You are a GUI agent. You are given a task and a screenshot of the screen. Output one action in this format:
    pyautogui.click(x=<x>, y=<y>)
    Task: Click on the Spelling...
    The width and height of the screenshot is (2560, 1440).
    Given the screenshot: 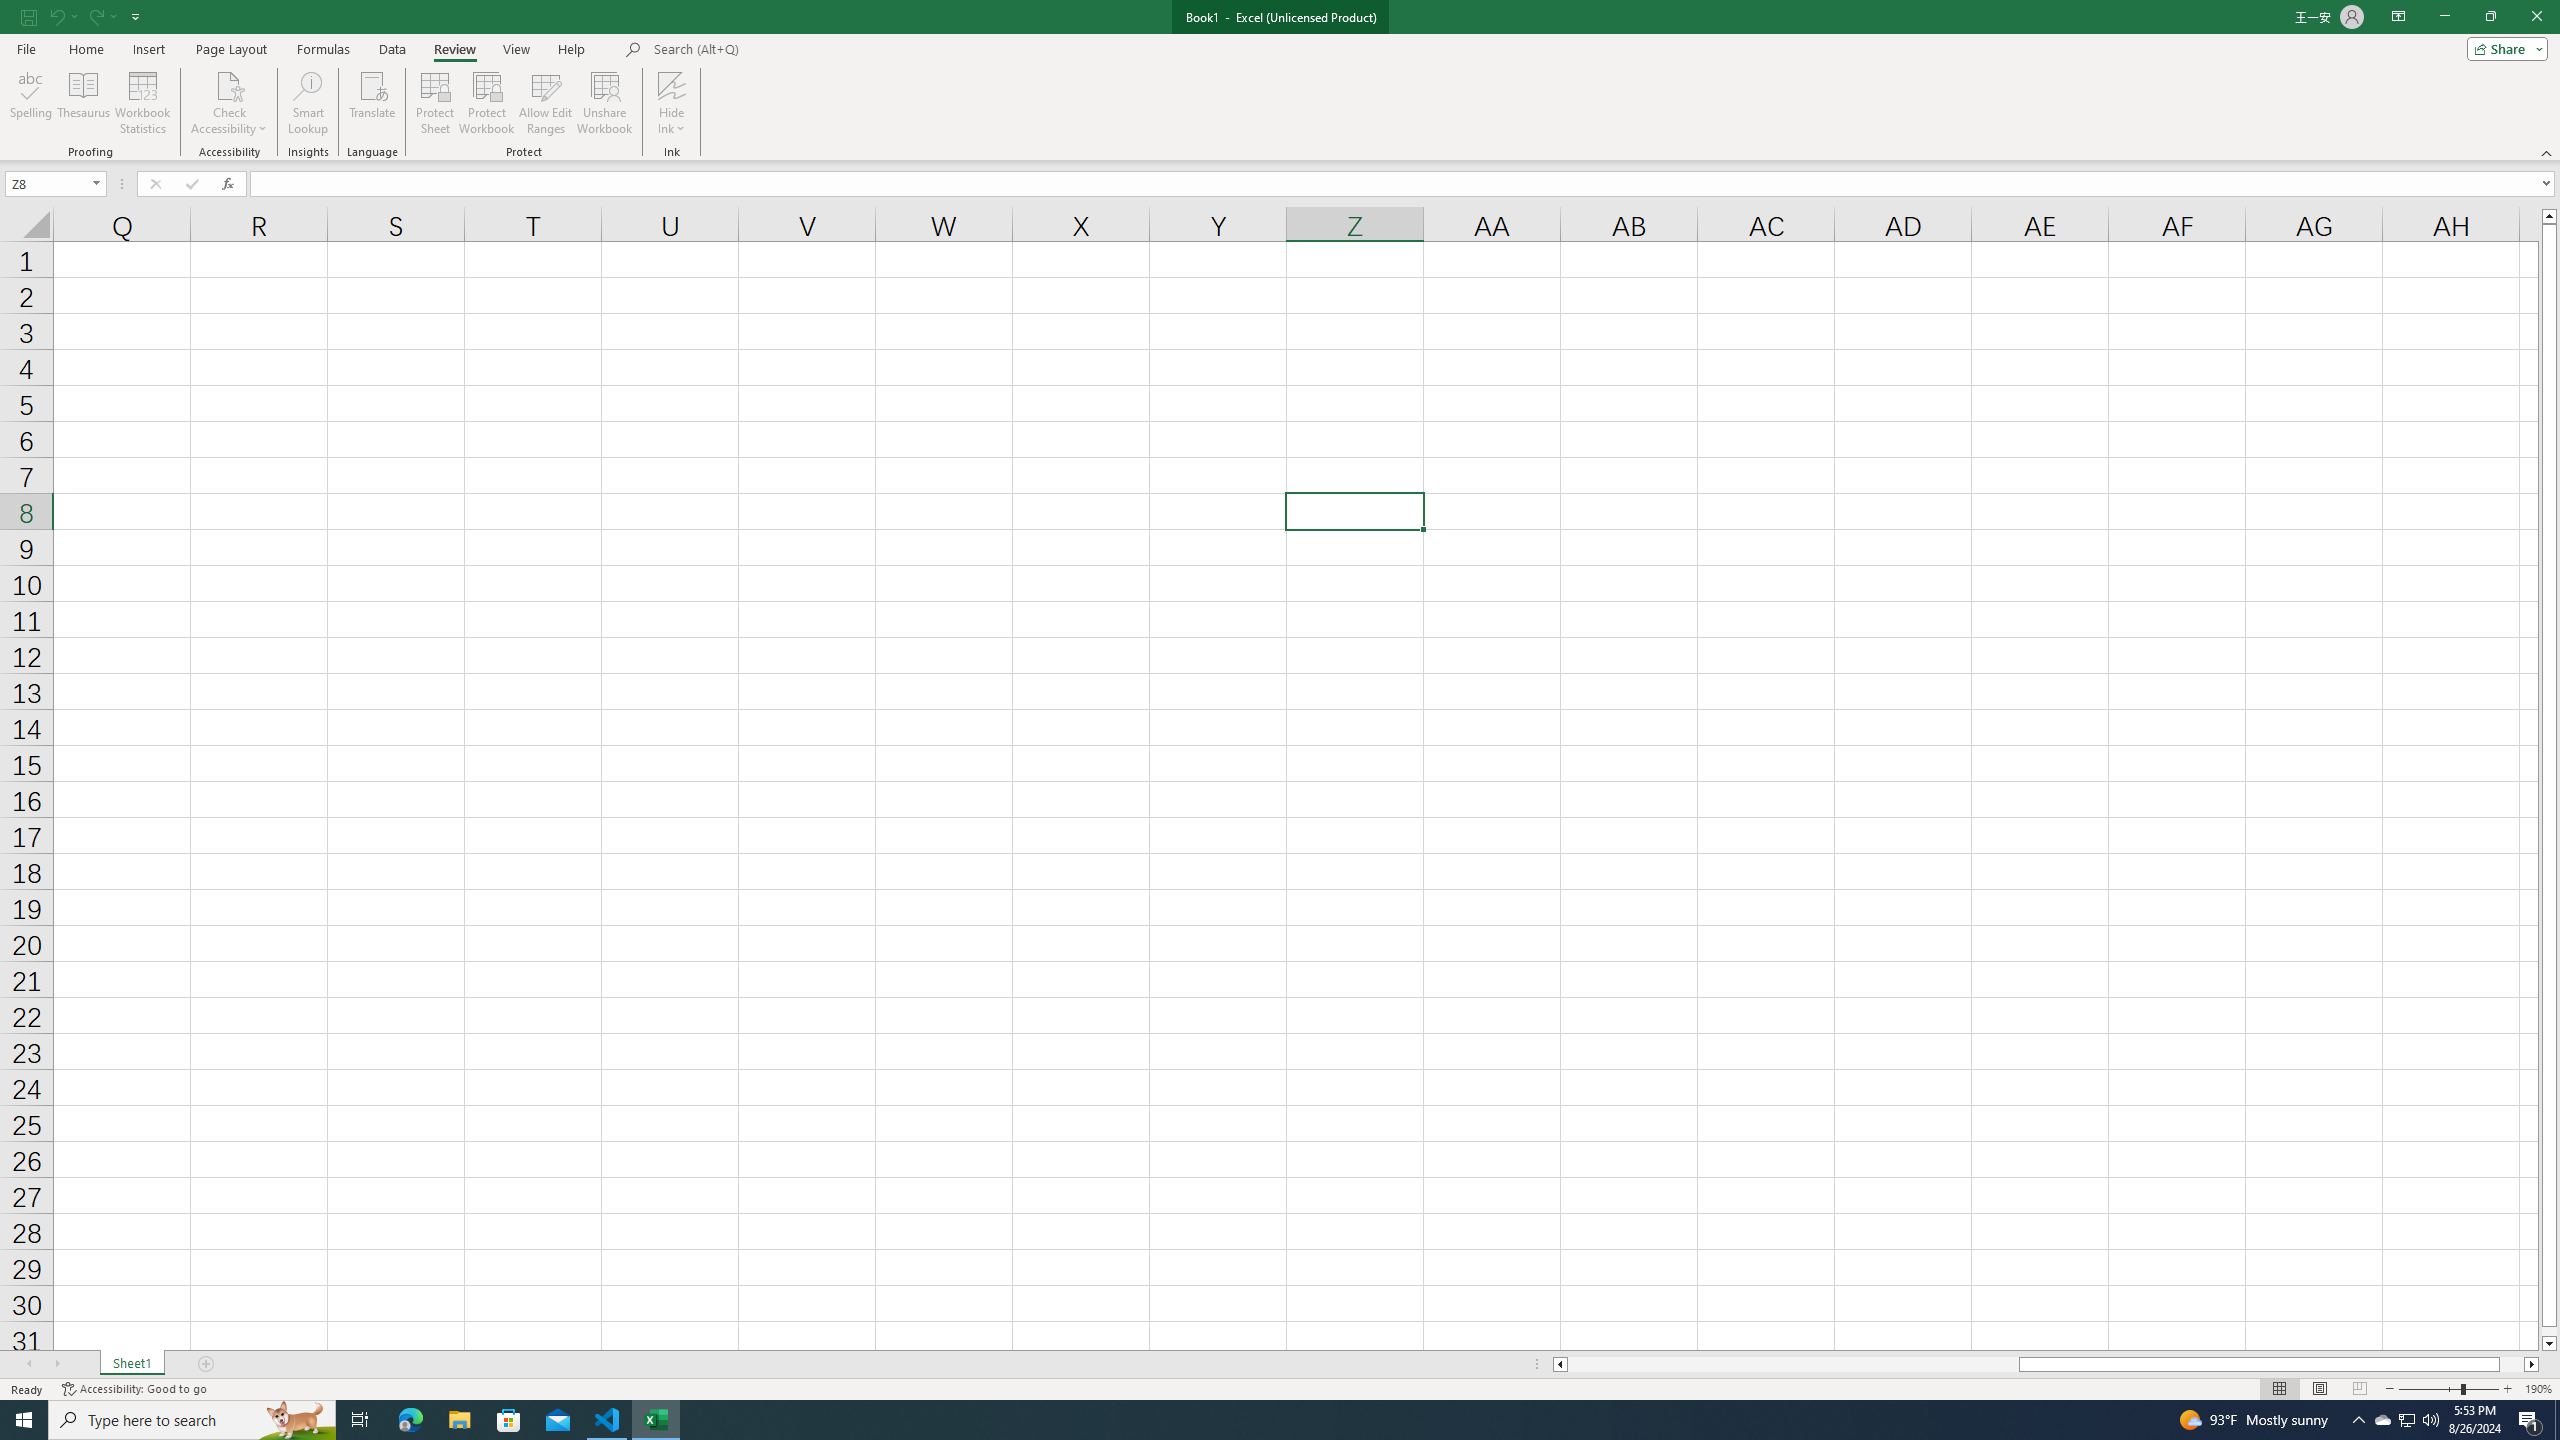 What is the action you would take?
    pyautogui.click(x=30, y=103)
    